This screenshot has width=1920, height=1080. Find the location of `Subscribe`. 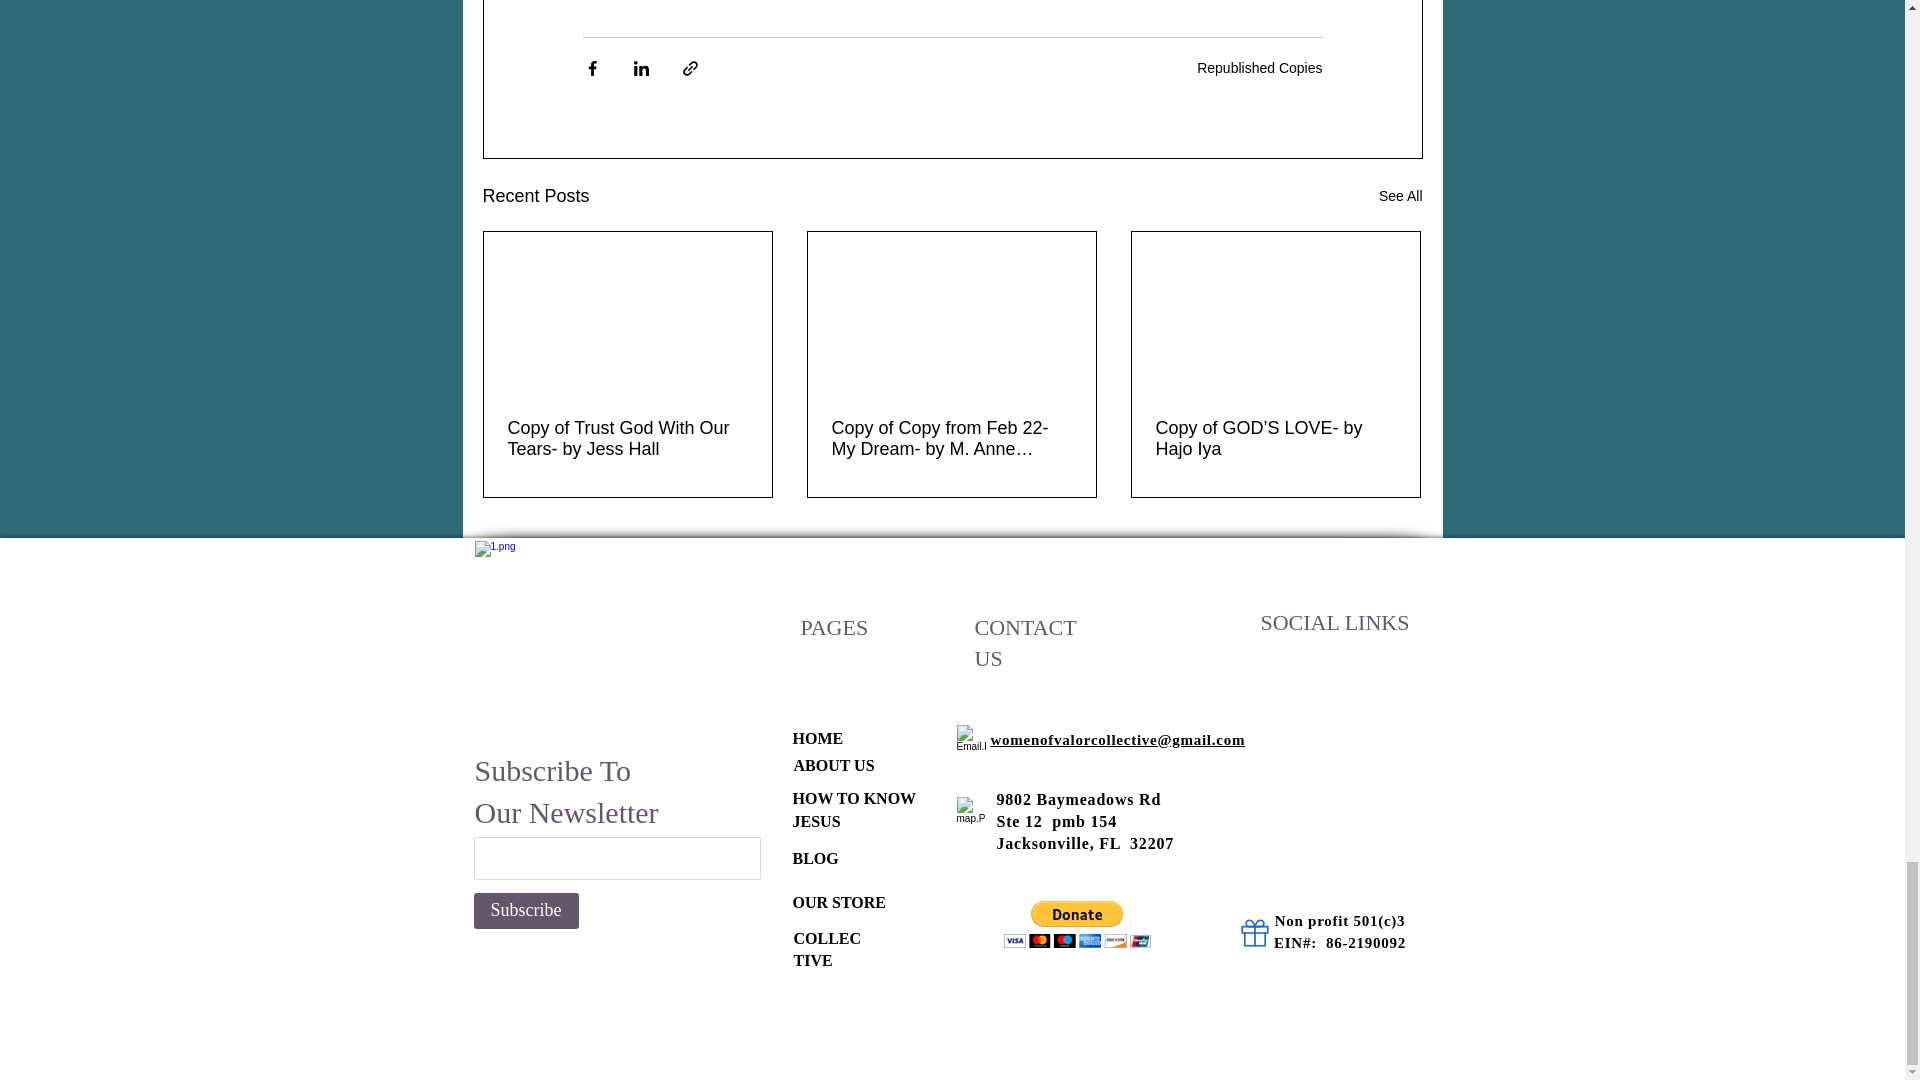

Subscribe is located at coordinates (526, 910).